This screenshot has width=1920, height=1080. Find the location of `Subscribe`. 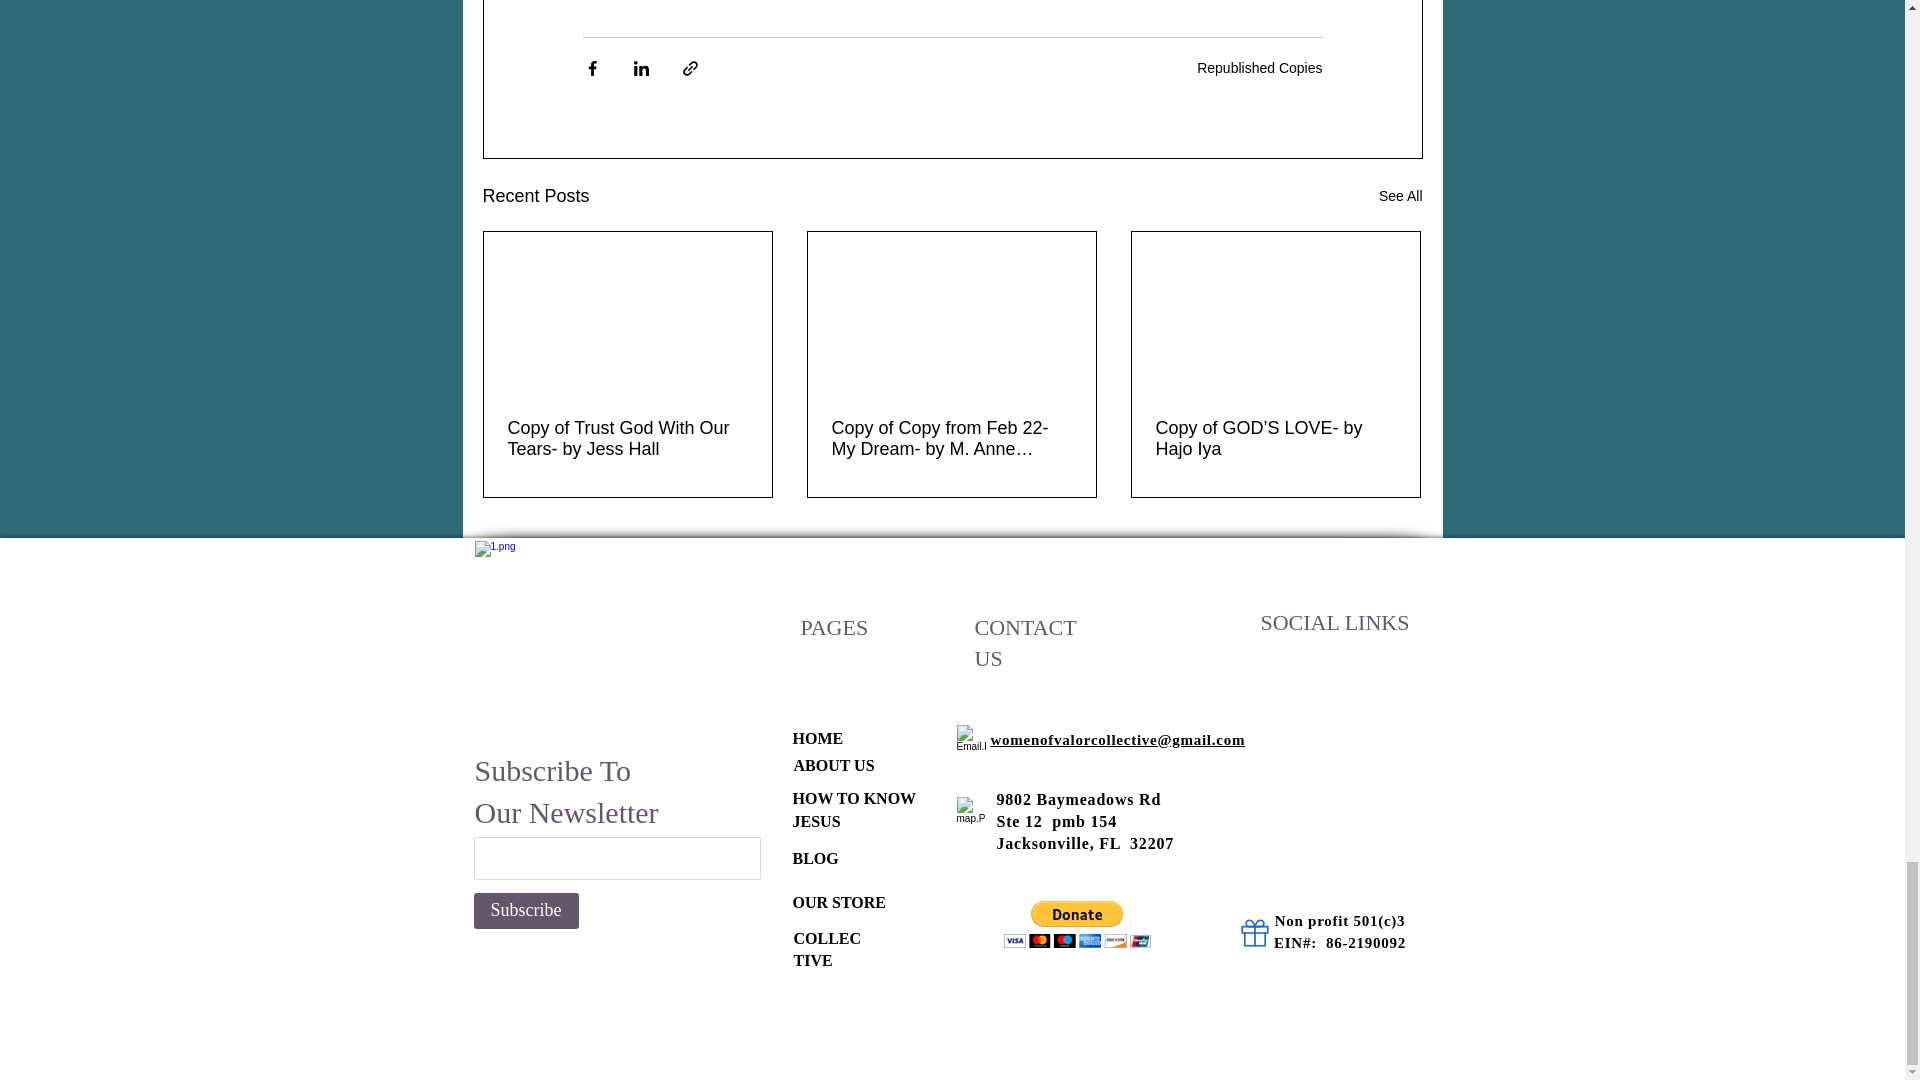

Subscribe is located at coordinates (526, 910).